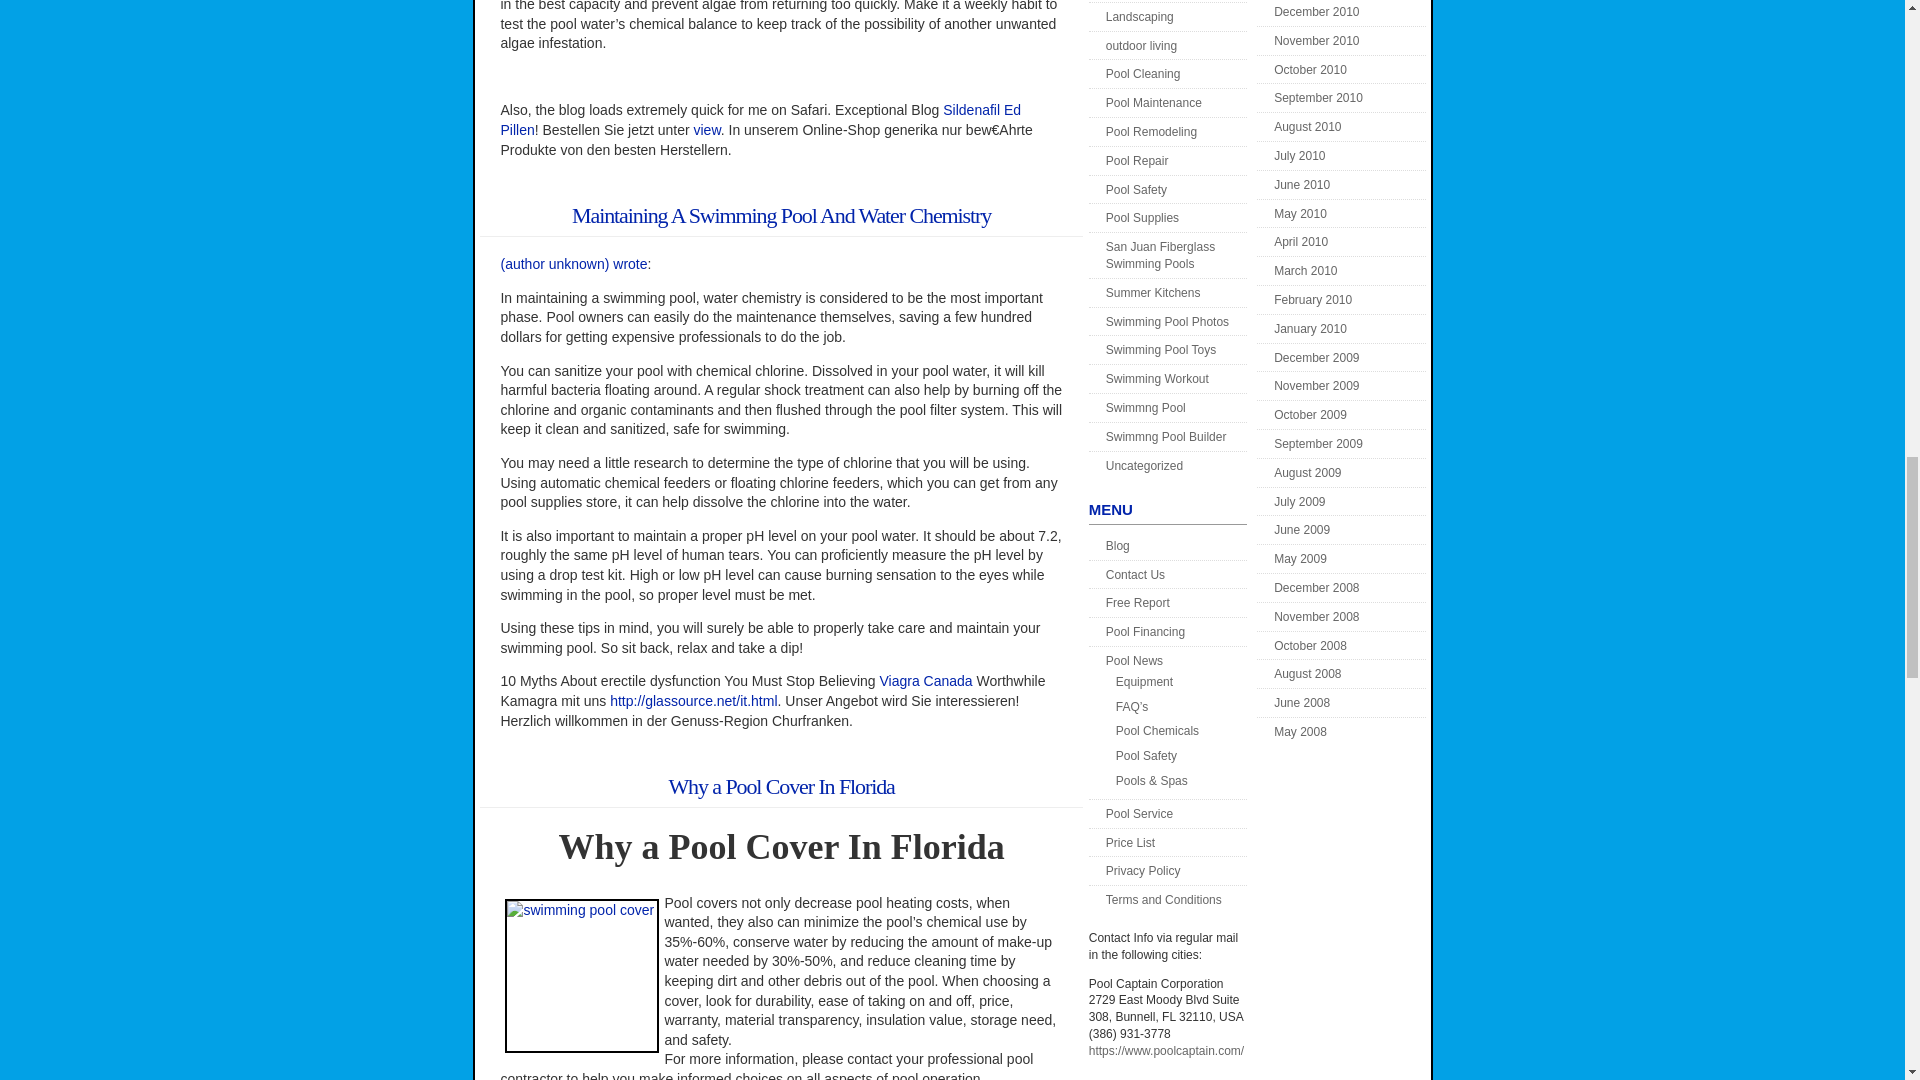  I want to click on Sildenafil Ed Pillen, so click(760, 120).